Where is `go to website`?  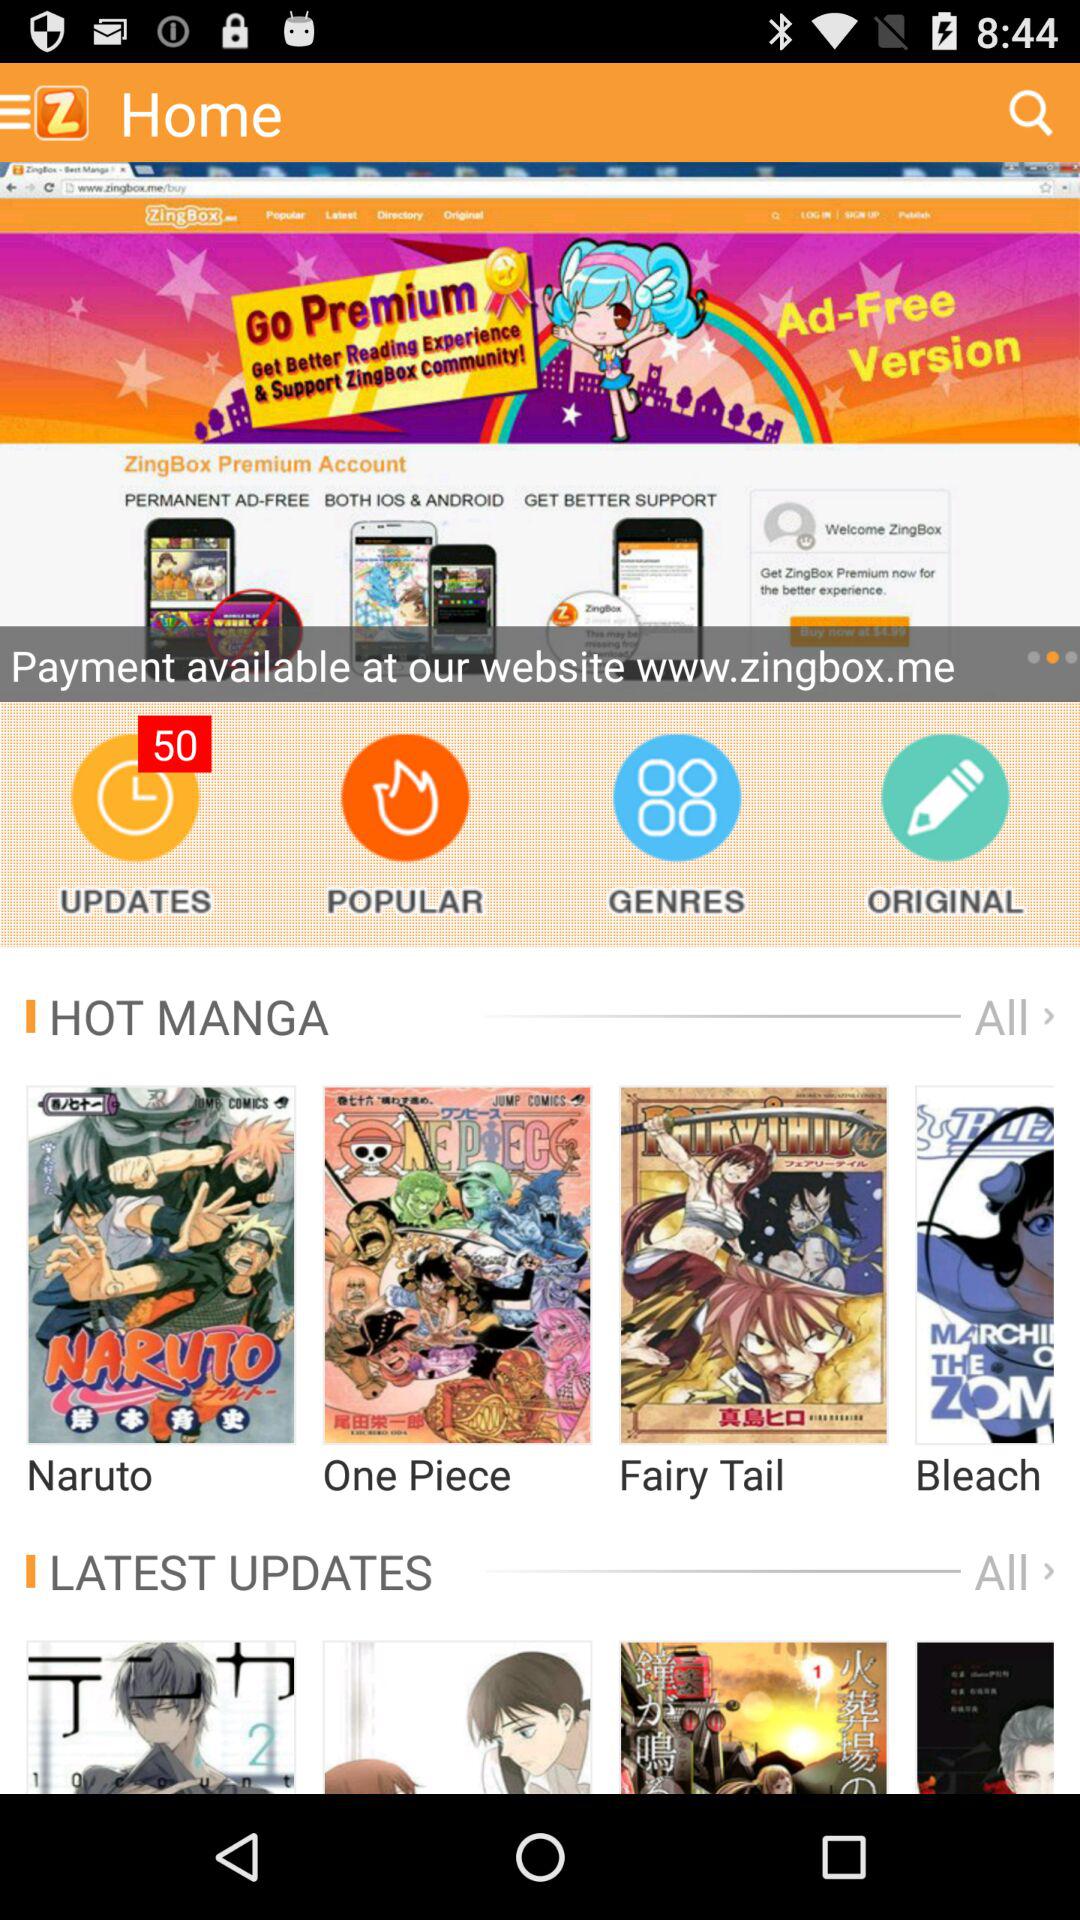 go to website is located at coordinates (540, 432).